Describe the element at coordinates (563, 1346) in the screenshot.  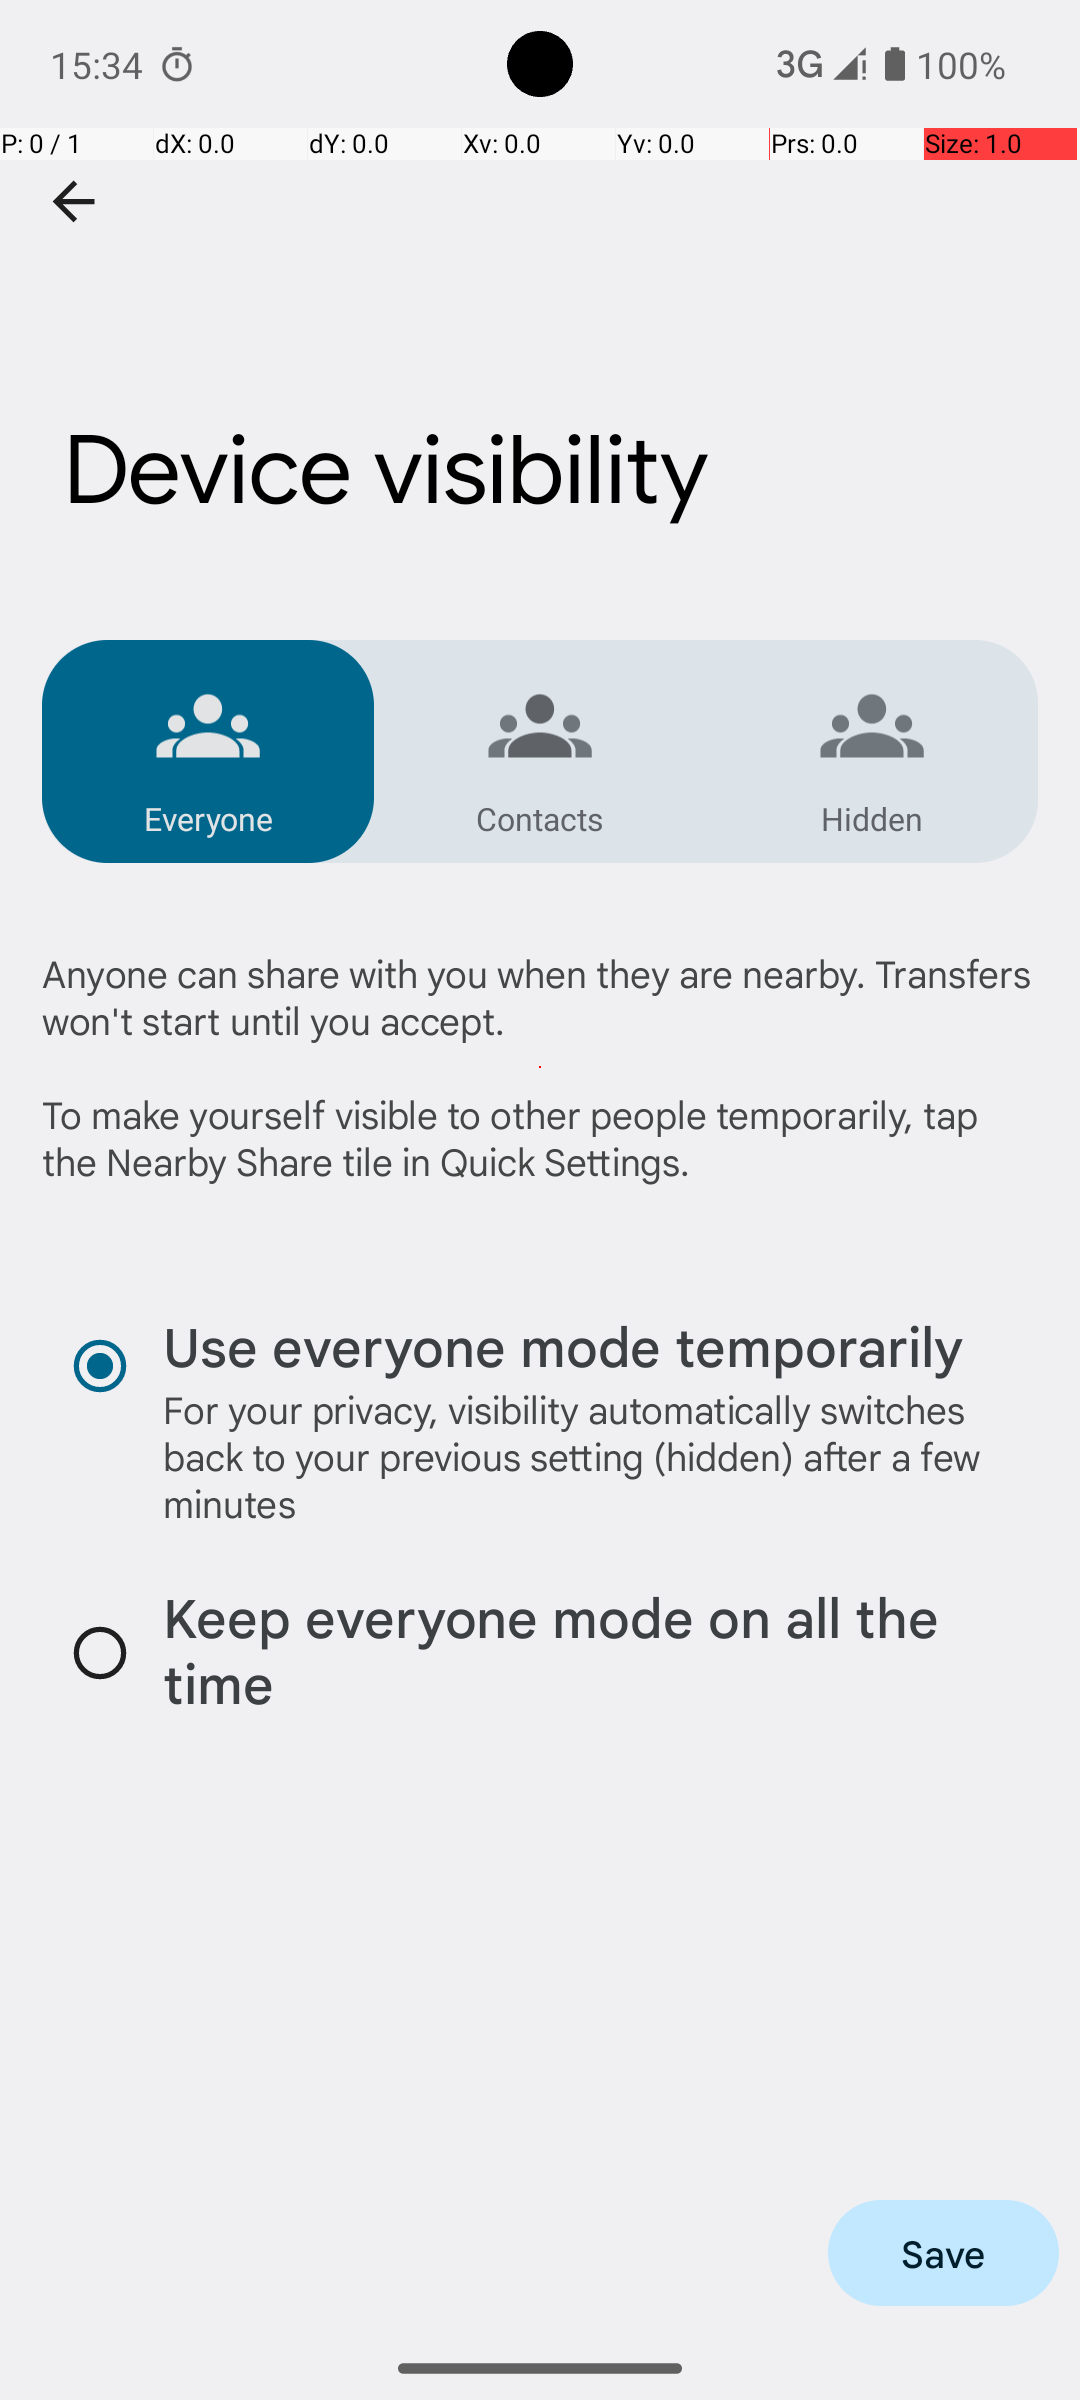
I see `Use everyone mode temporarily` at that location.